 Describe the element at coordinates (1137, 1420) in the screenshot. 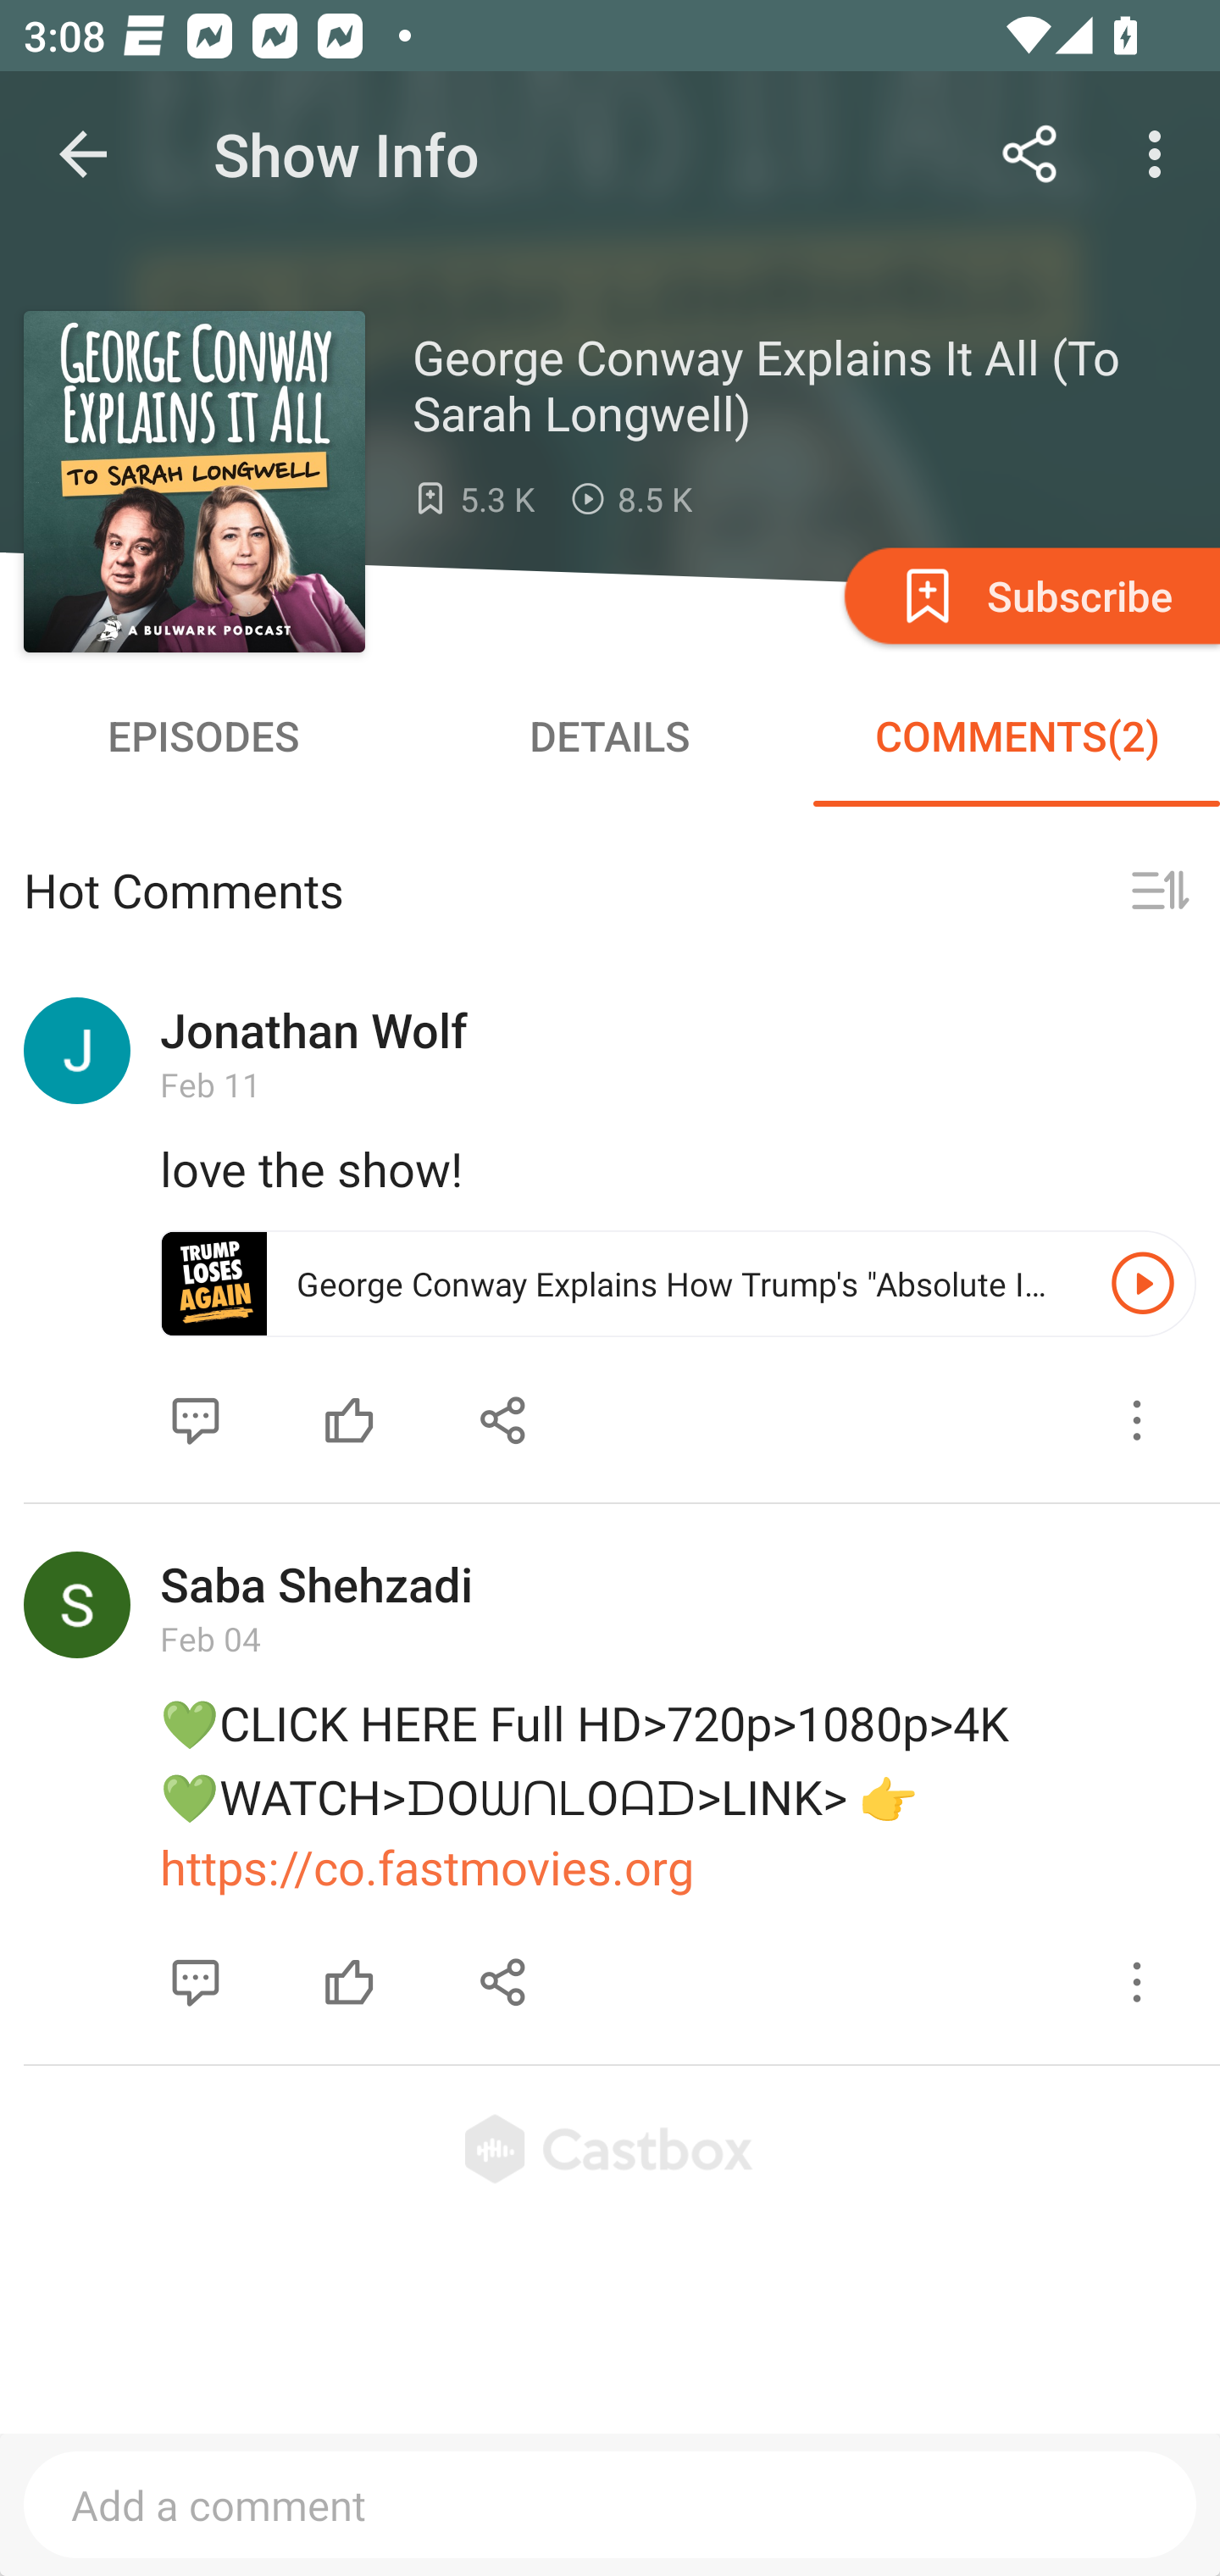

I see `` at that location.